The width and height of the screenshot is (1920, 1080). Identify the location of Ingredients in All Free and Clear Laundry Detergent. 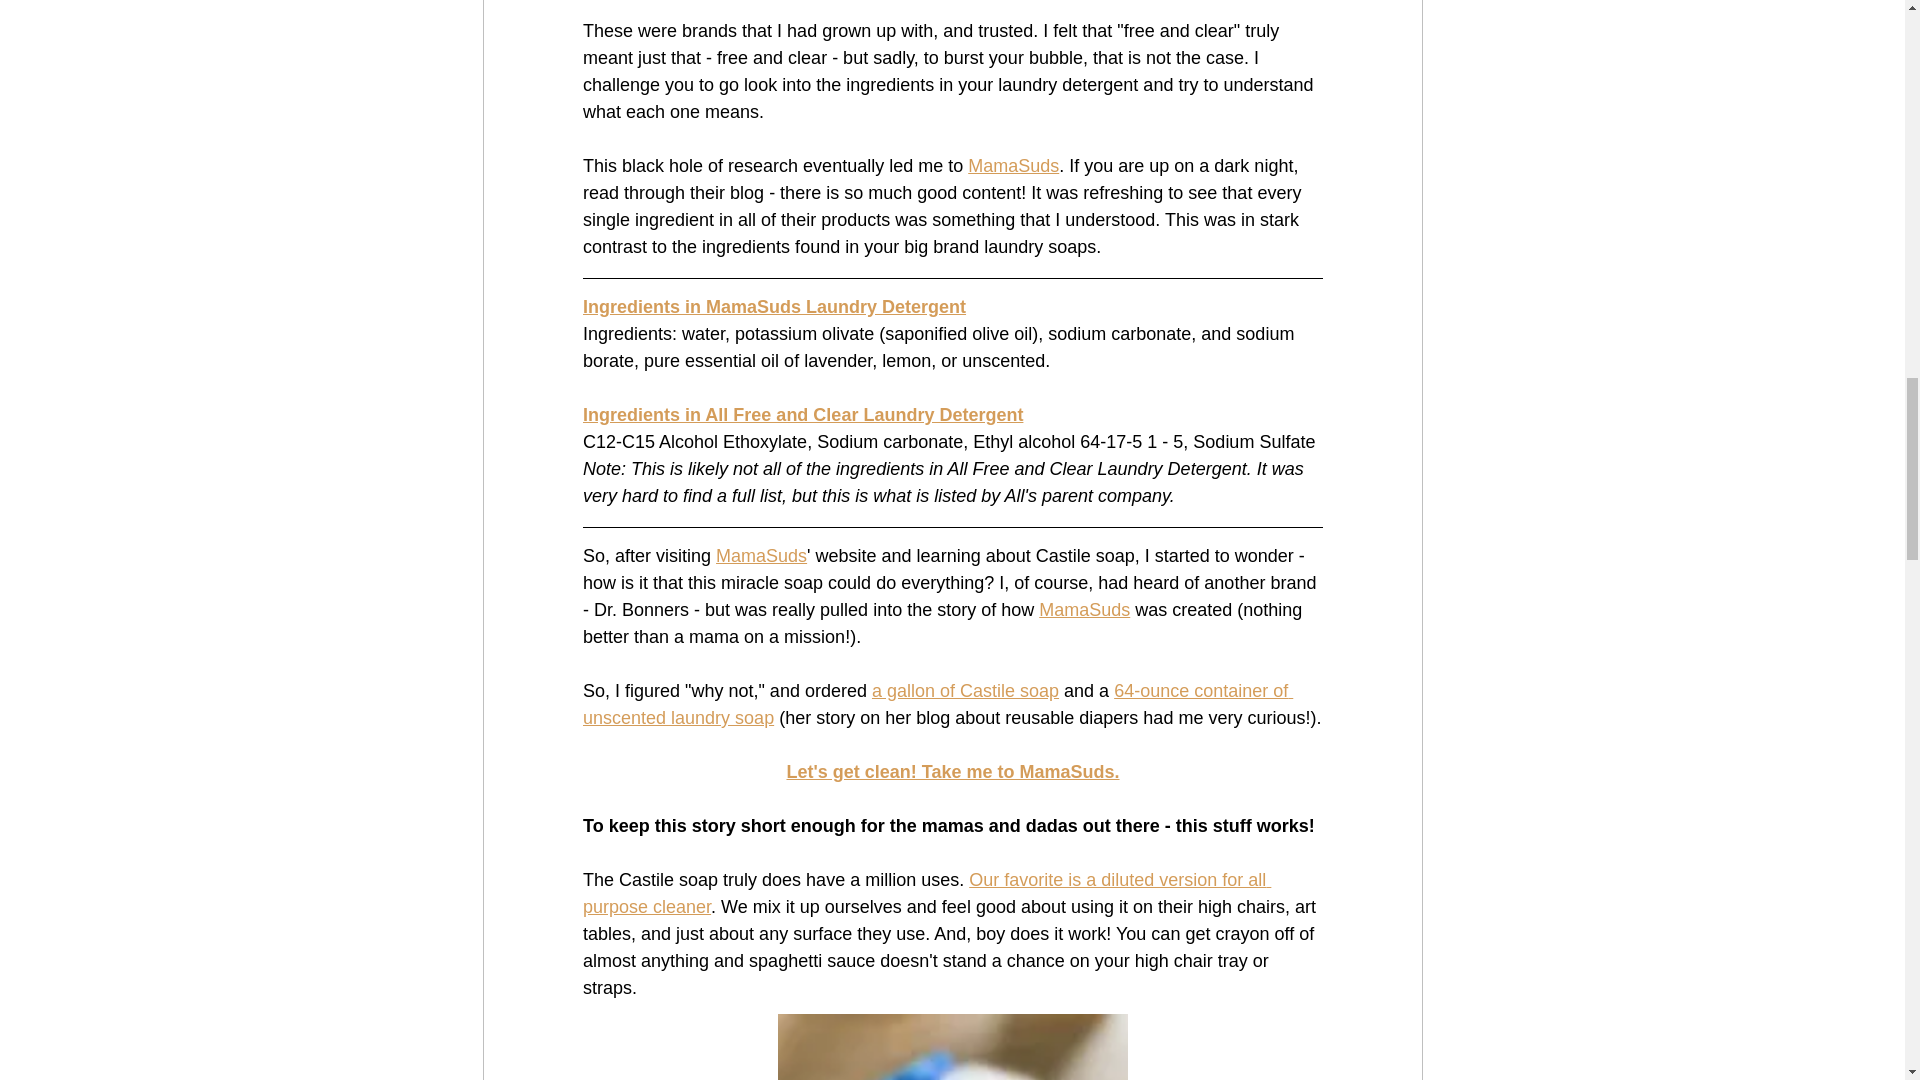
(801, 415).